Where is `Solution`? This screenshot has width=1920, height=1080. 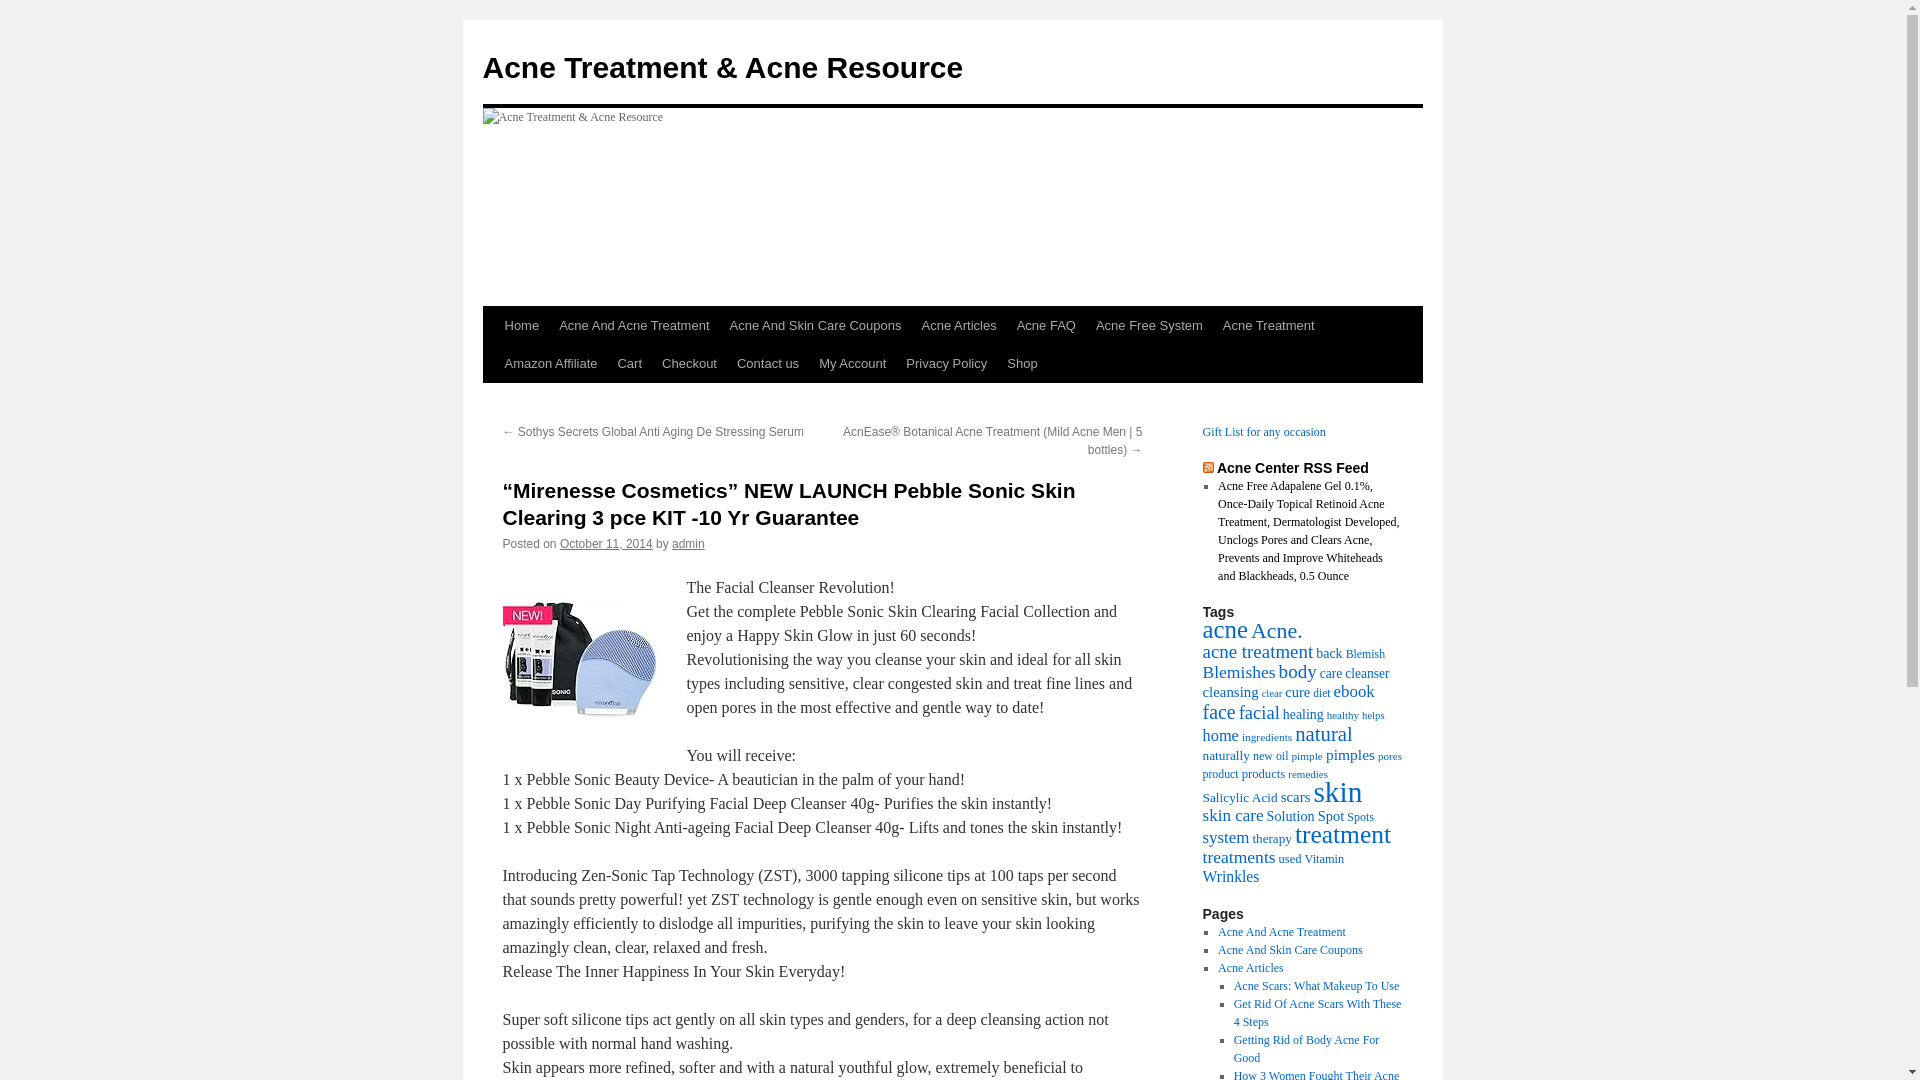 Solution is located at coordinates (1291, 816).